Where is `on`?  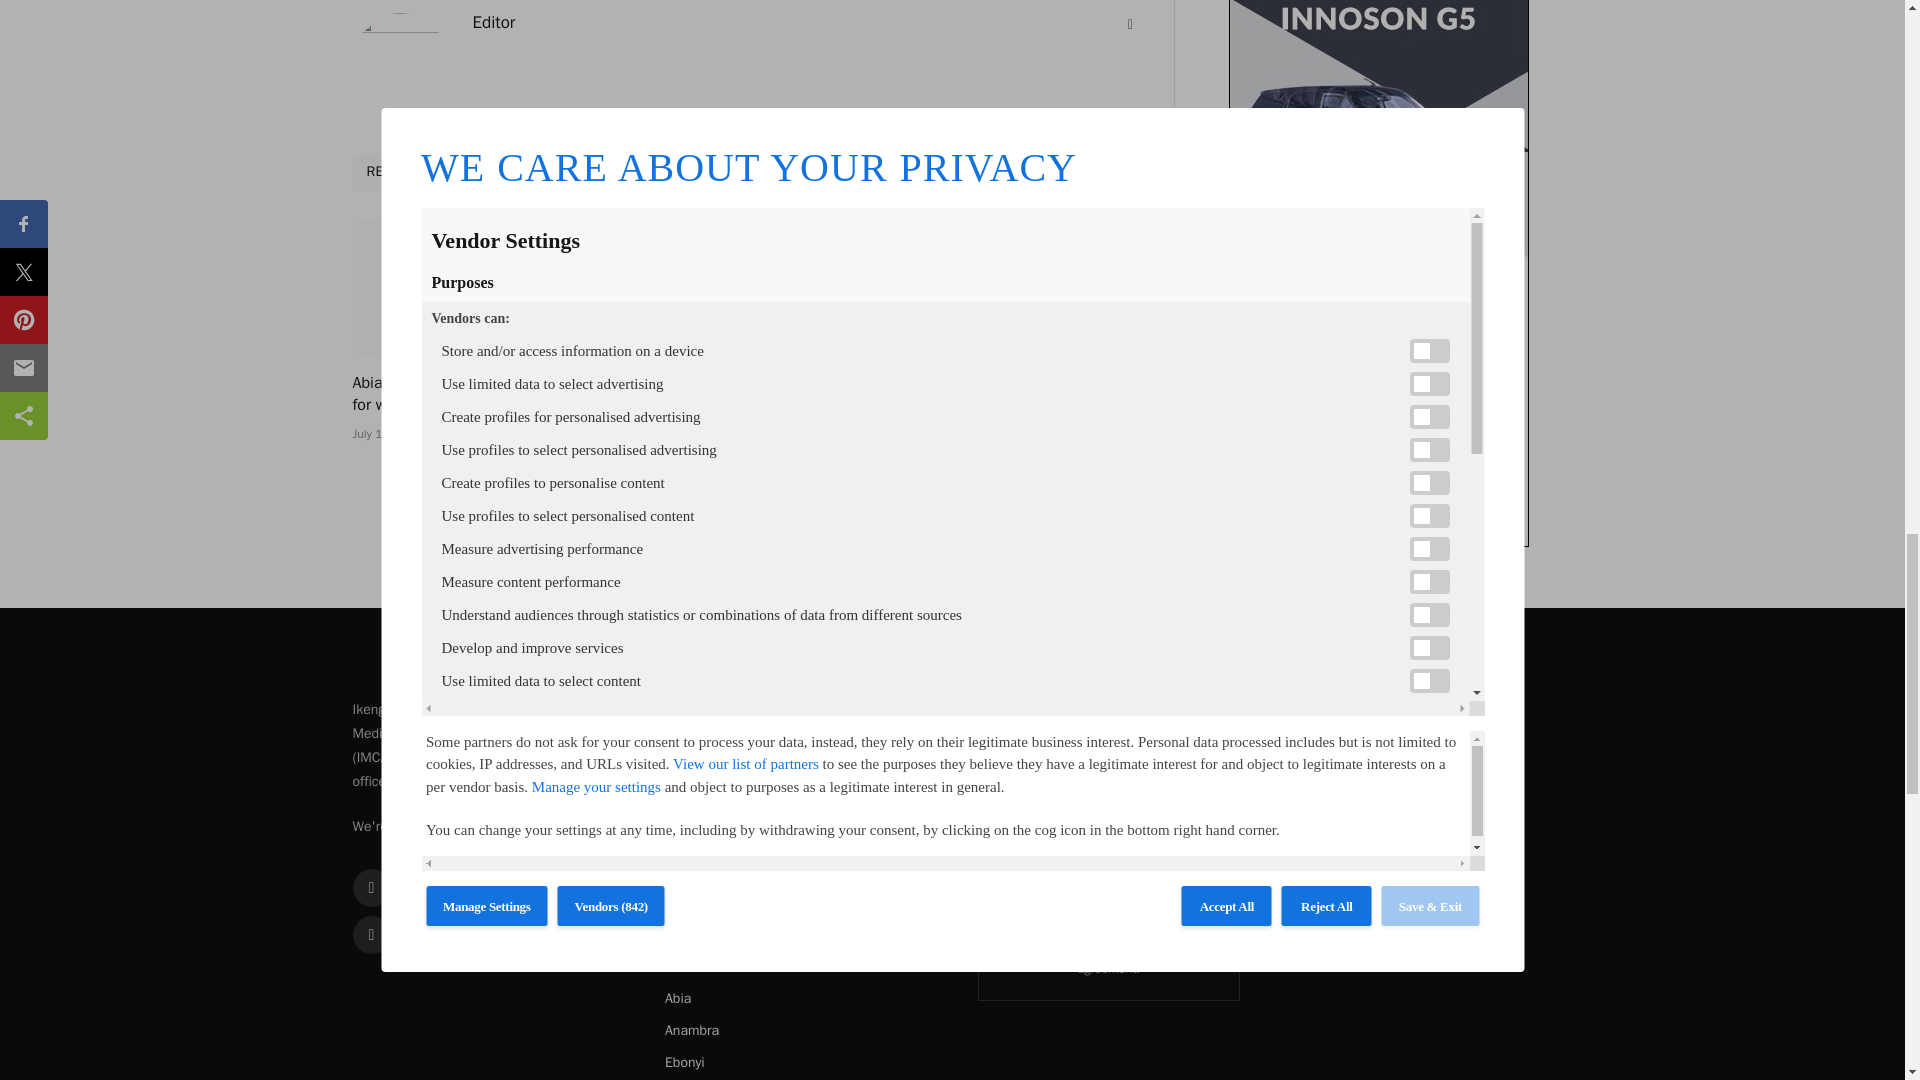
on is located at coordinates (1012, 946).